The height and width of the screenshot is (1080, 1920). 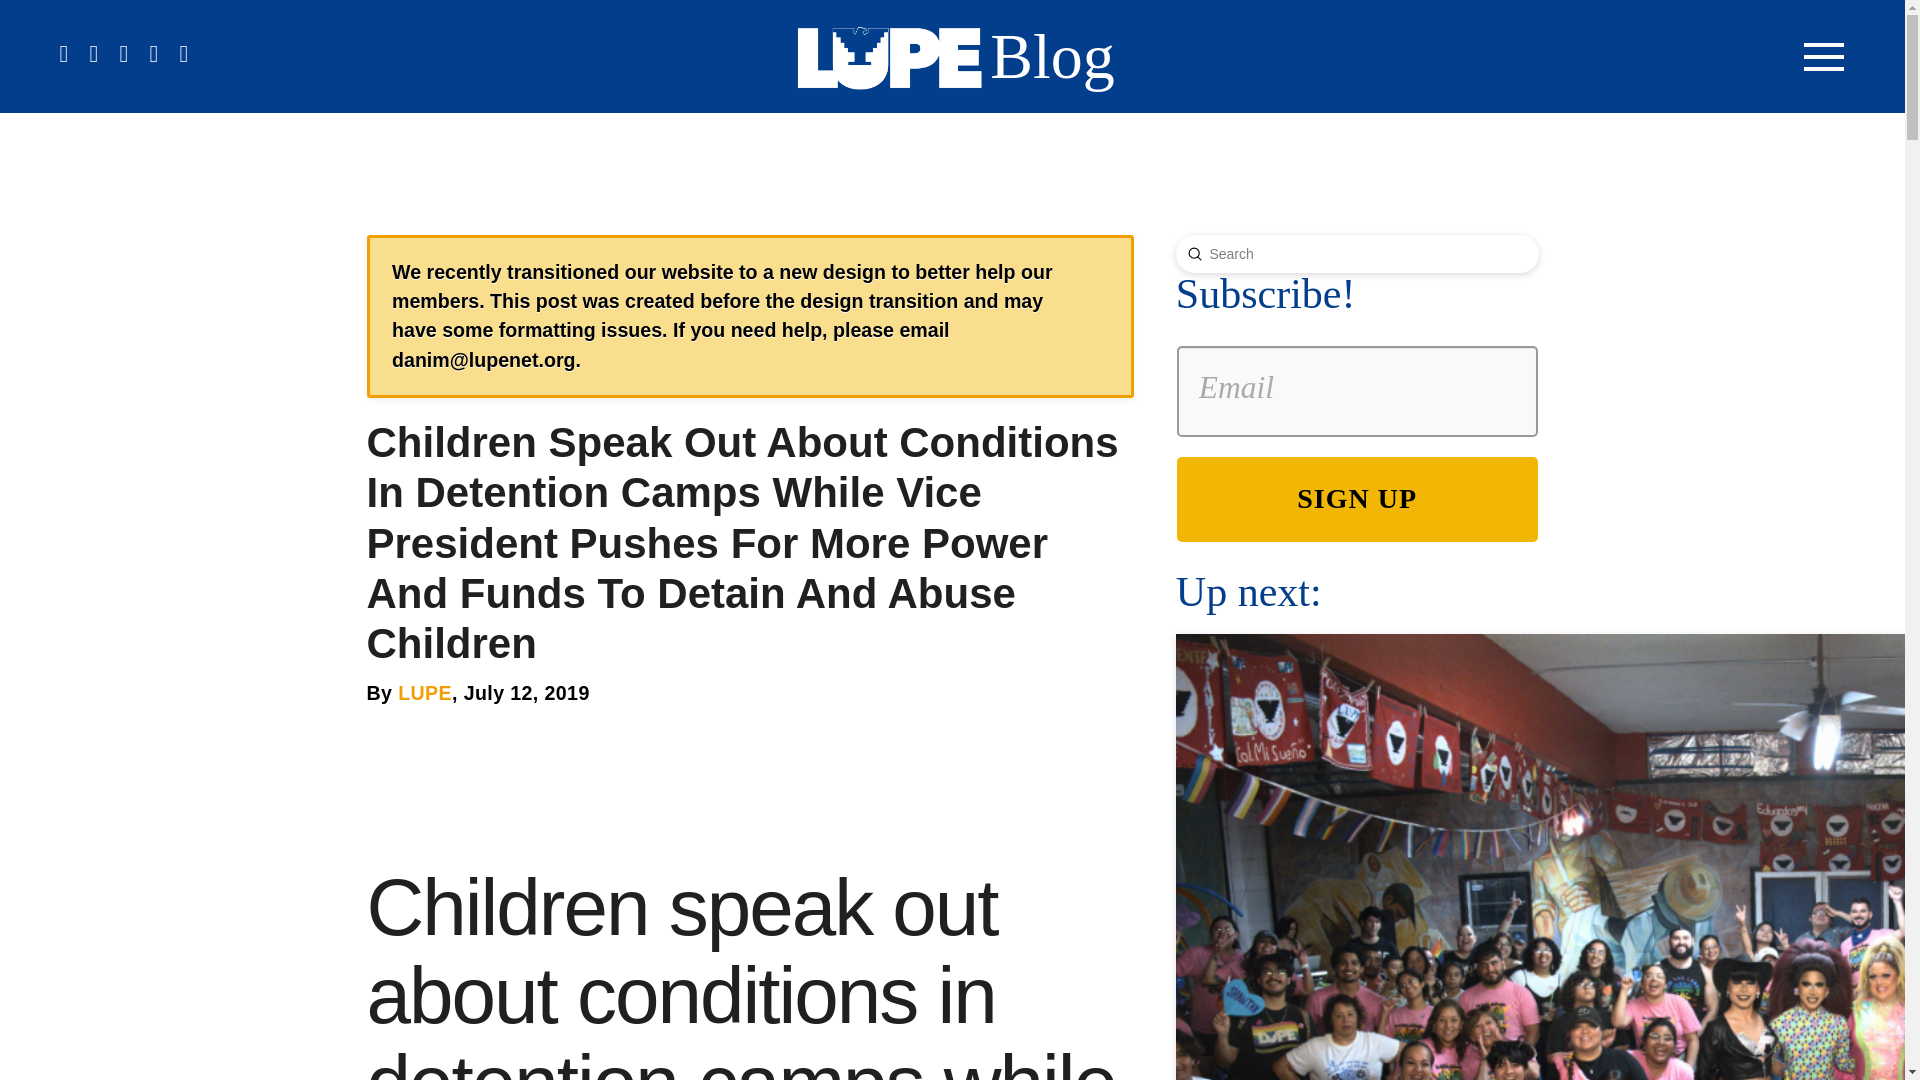 I want to click on Submit, so click(x=1194, y=254).